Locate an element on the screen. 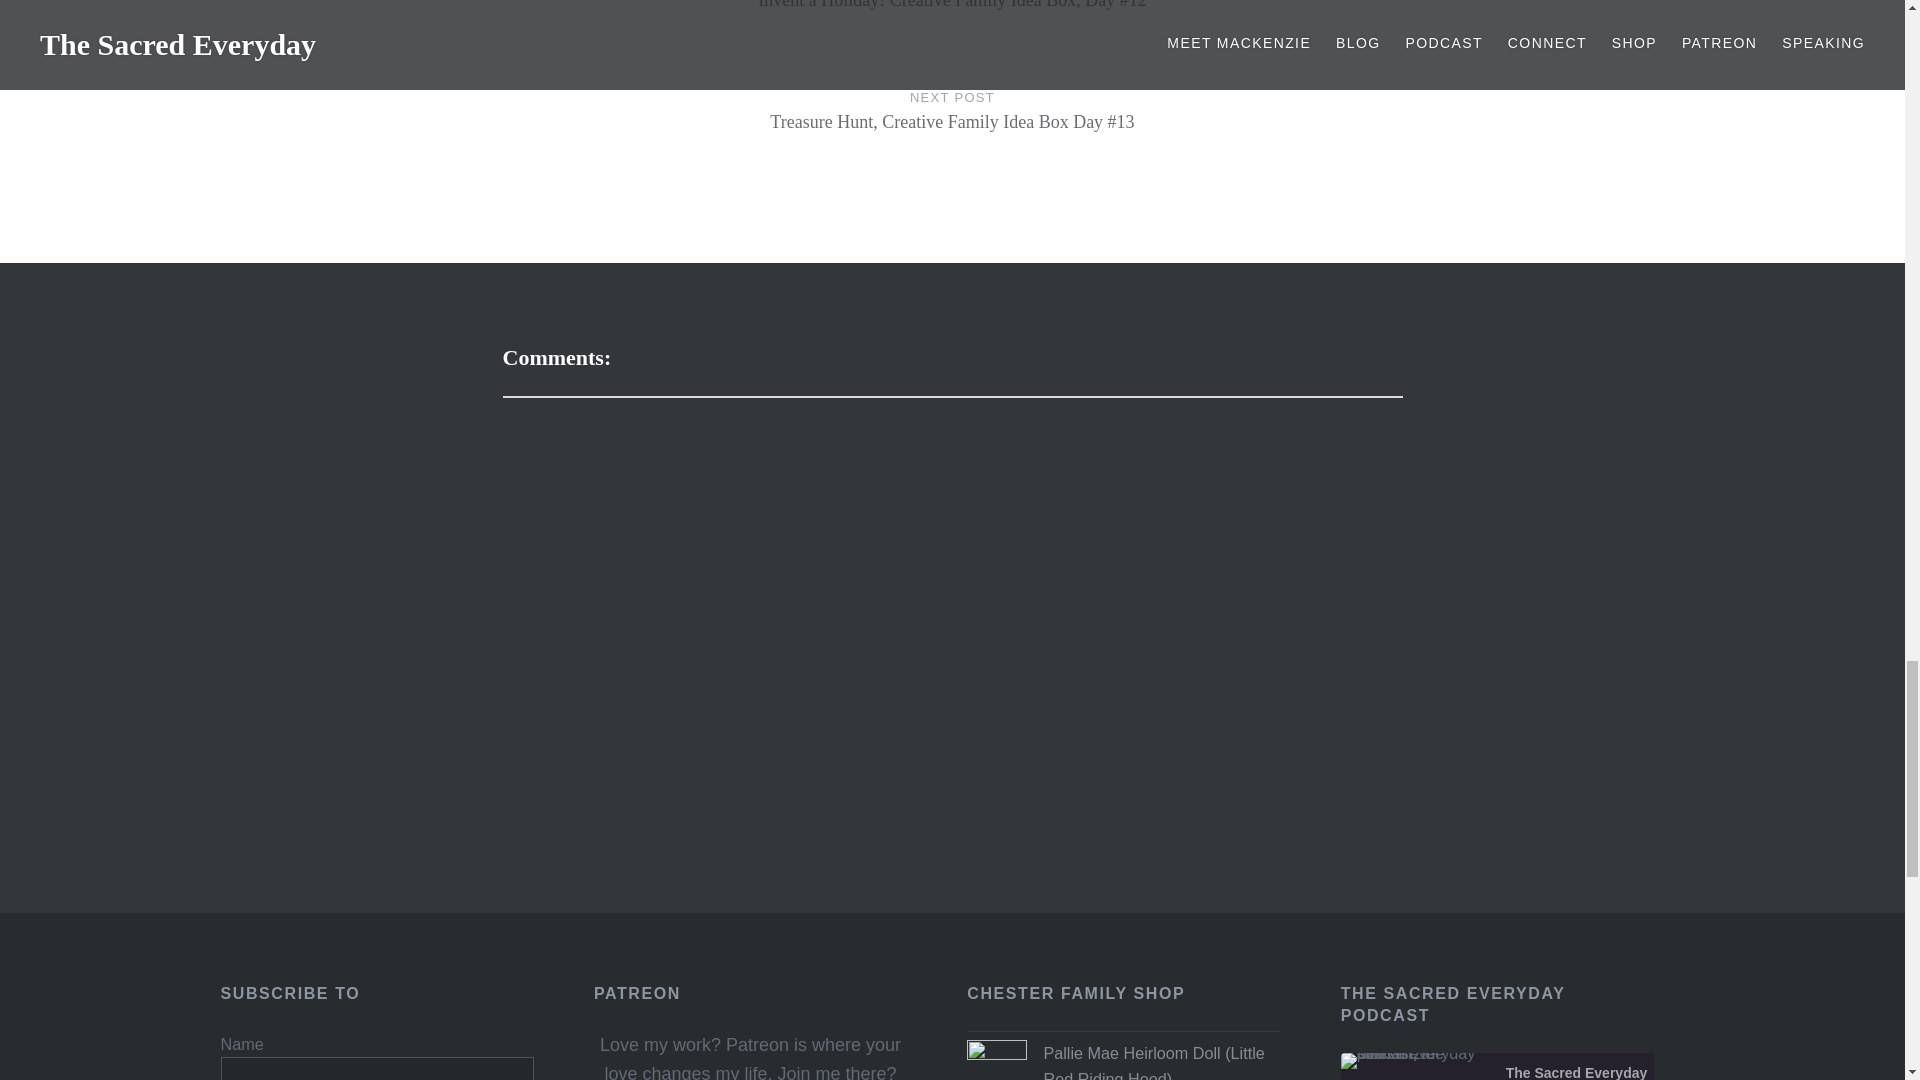  The Sacred Everyday is located at coordinates (1416, 1061).